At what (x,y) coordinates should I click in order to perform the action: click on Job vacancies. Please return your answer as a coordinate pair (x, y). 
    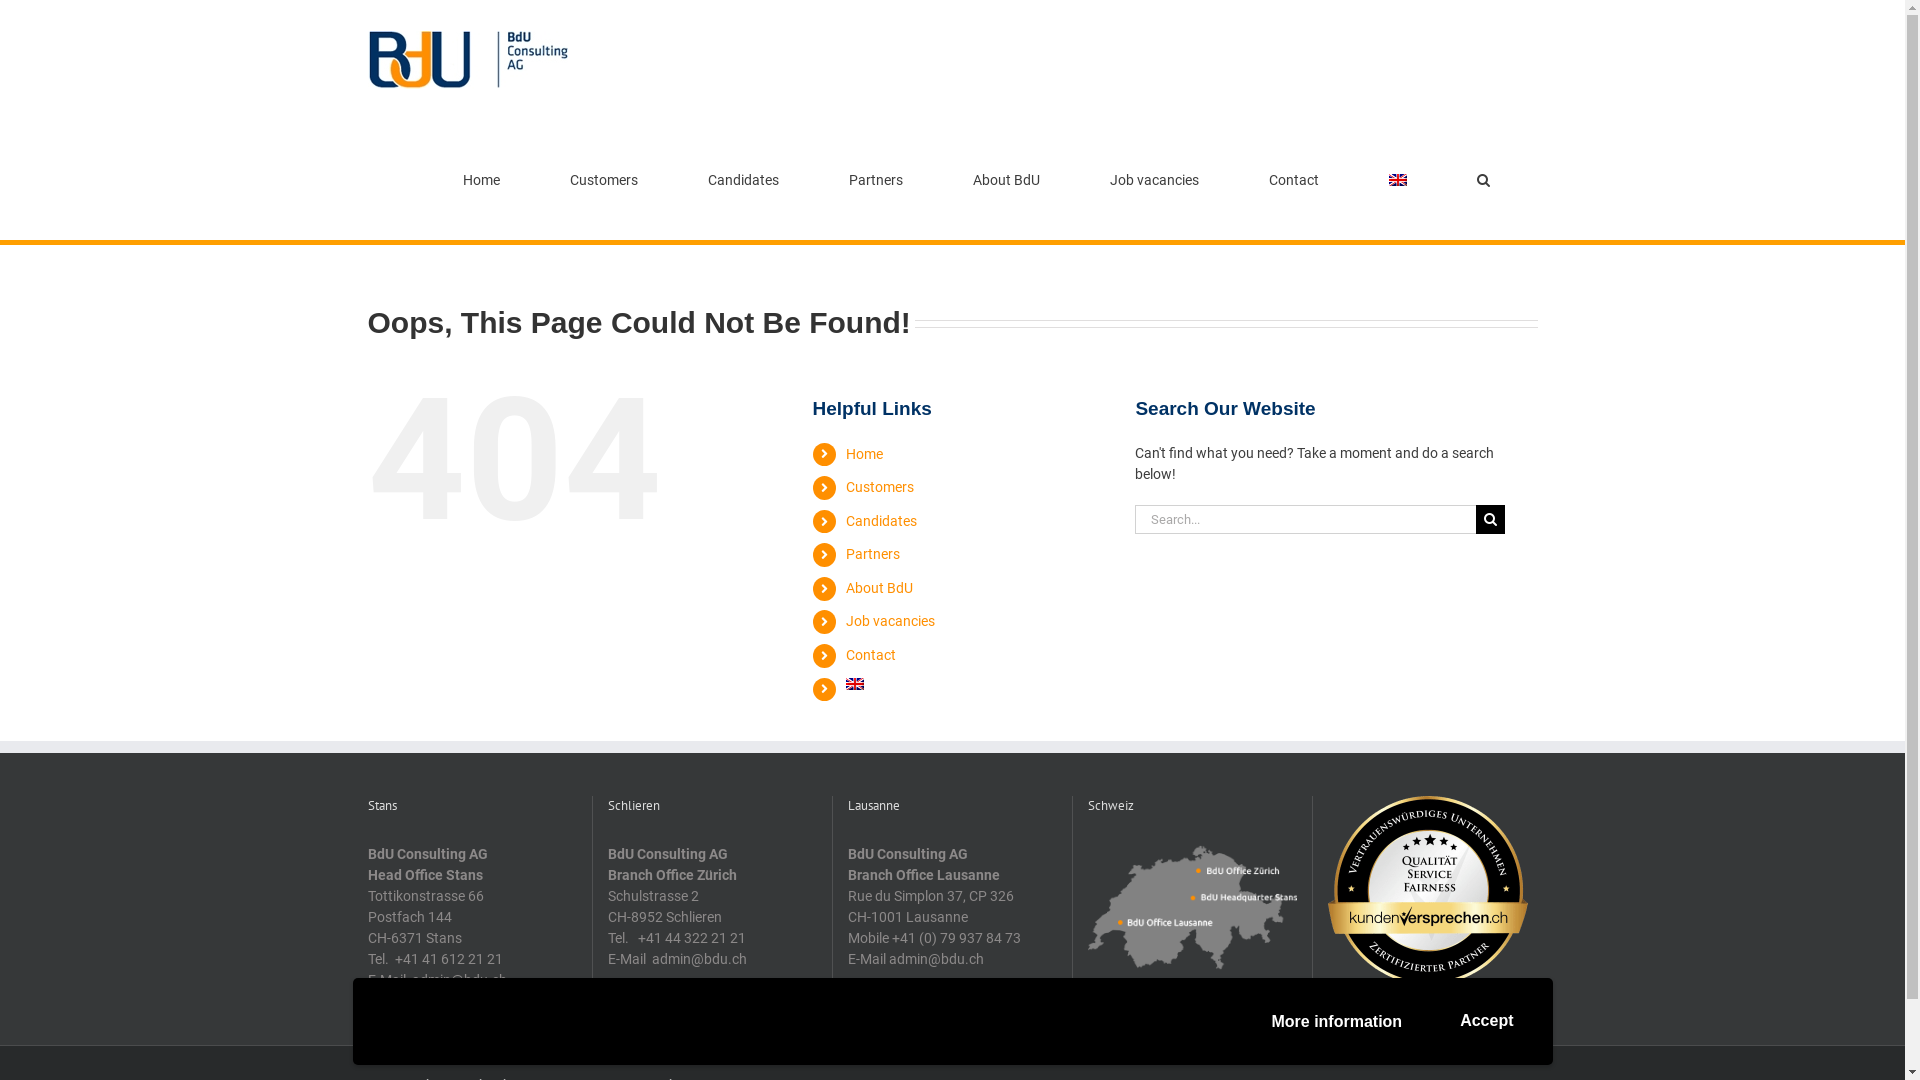
    Looking at the image, I should click on (1155, 180).